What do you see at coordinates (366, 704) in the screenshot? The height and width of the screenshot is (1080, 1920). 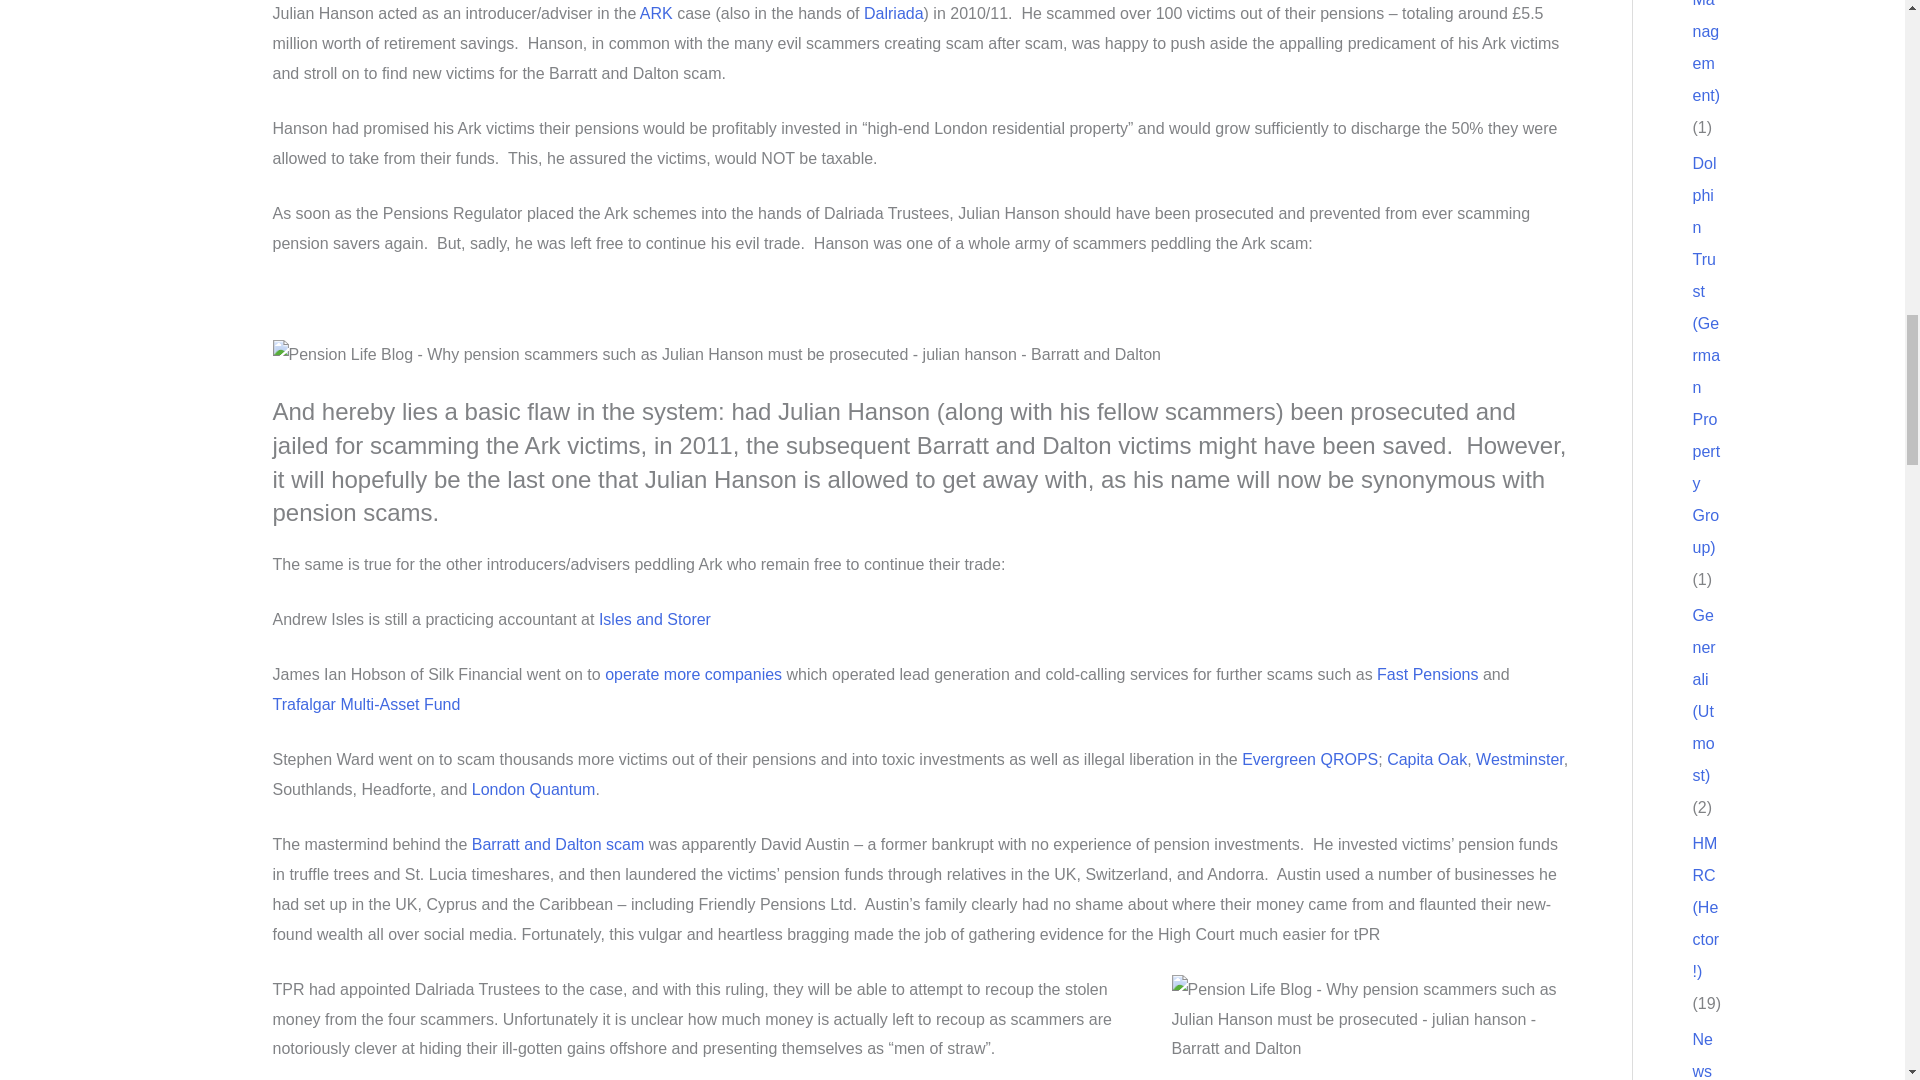 I see `Trafalgar Multi-Asset Fund` at bounding box center [366, 704].